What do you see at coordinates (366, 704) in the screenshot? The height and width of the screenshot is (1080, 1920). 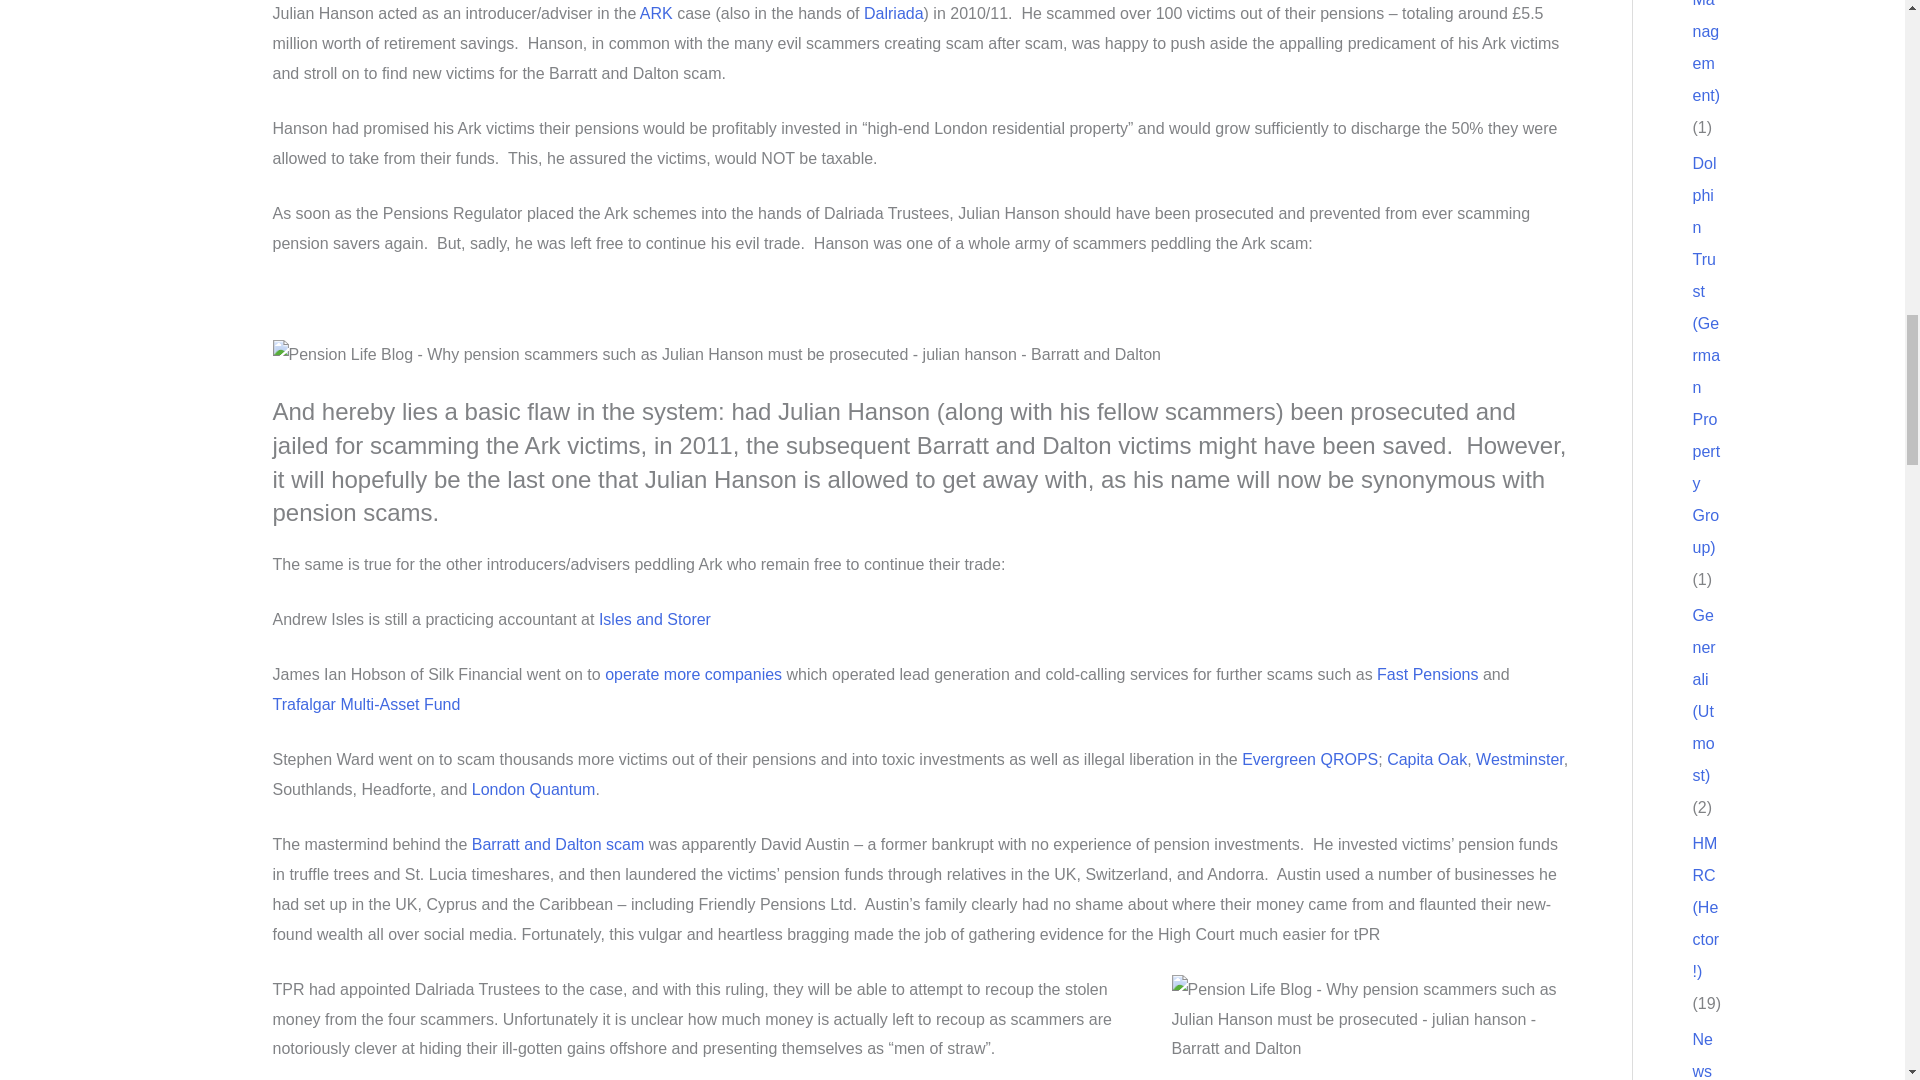 I see `Trafalgar Multi-Asset Fund` at bounding box center [366, 704].